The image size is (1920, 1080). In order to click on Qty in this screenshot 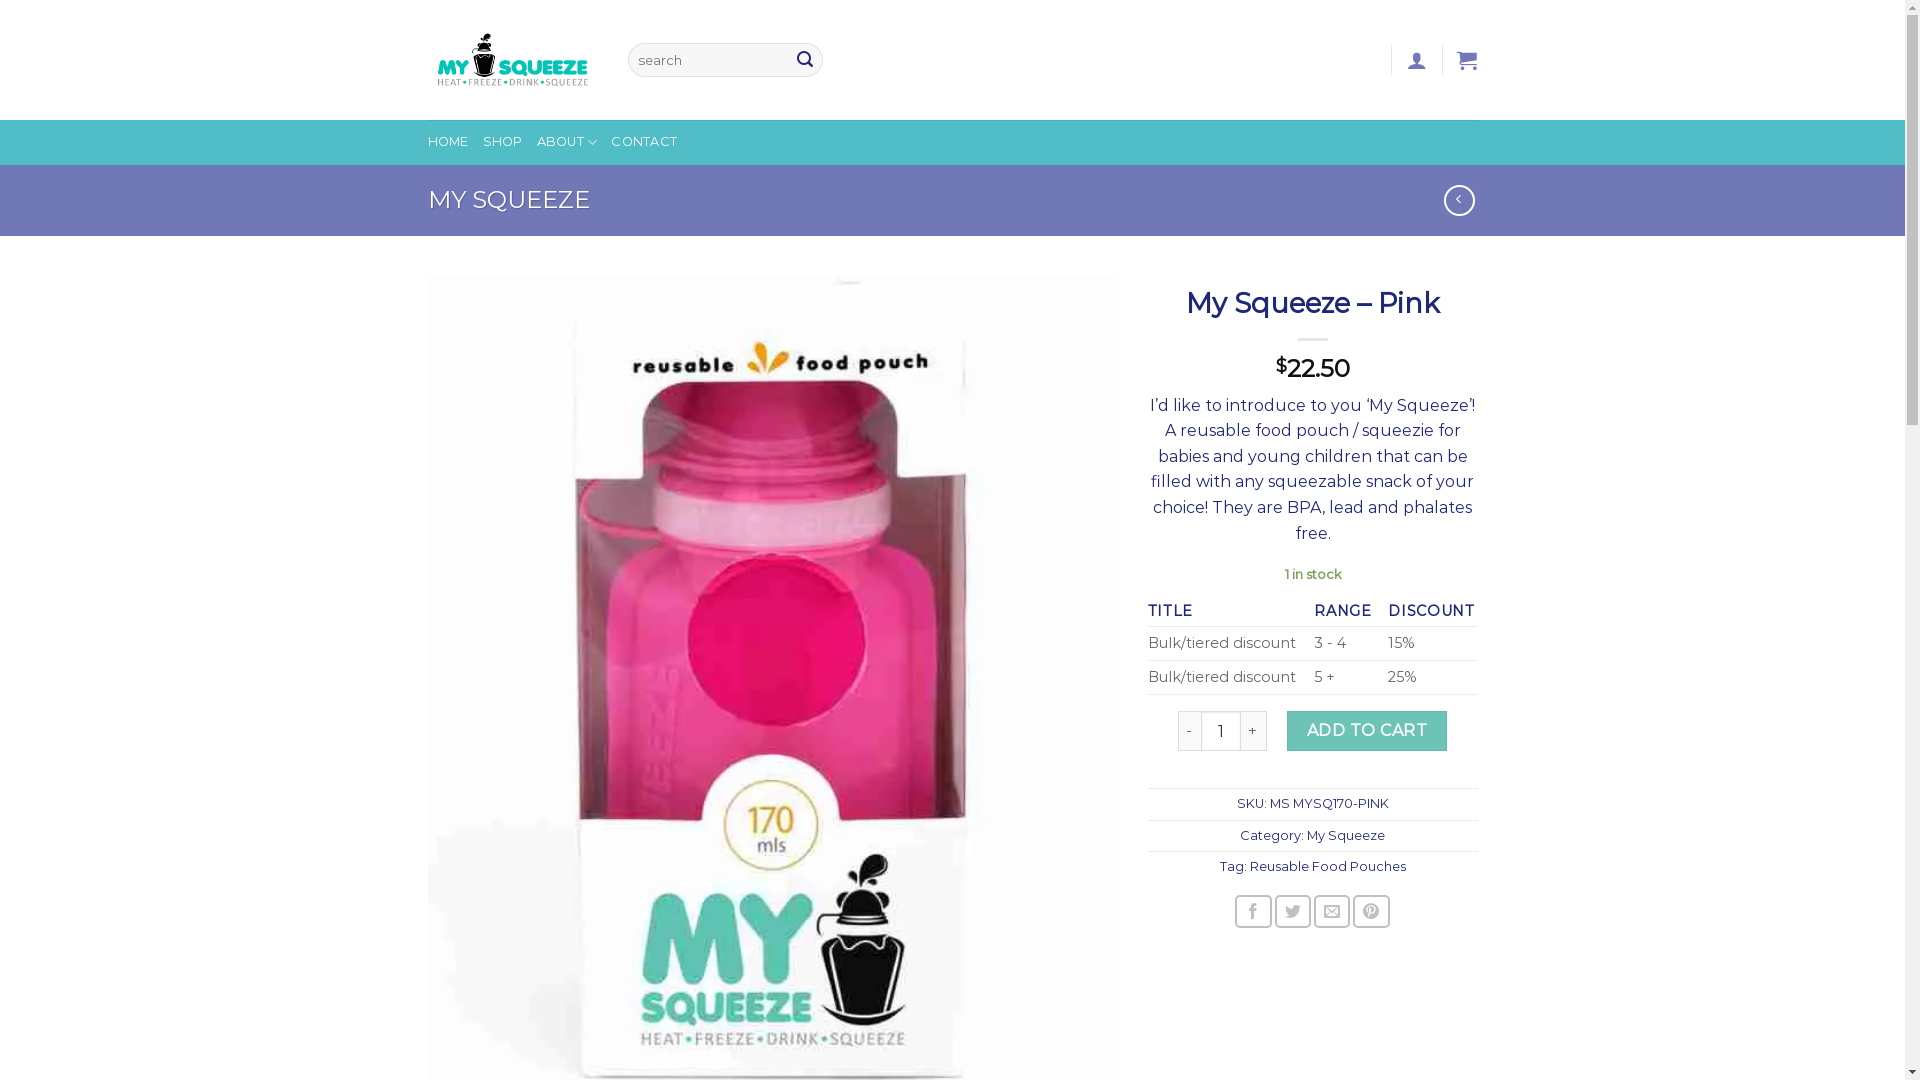, I will do `click(1221, 731)`.